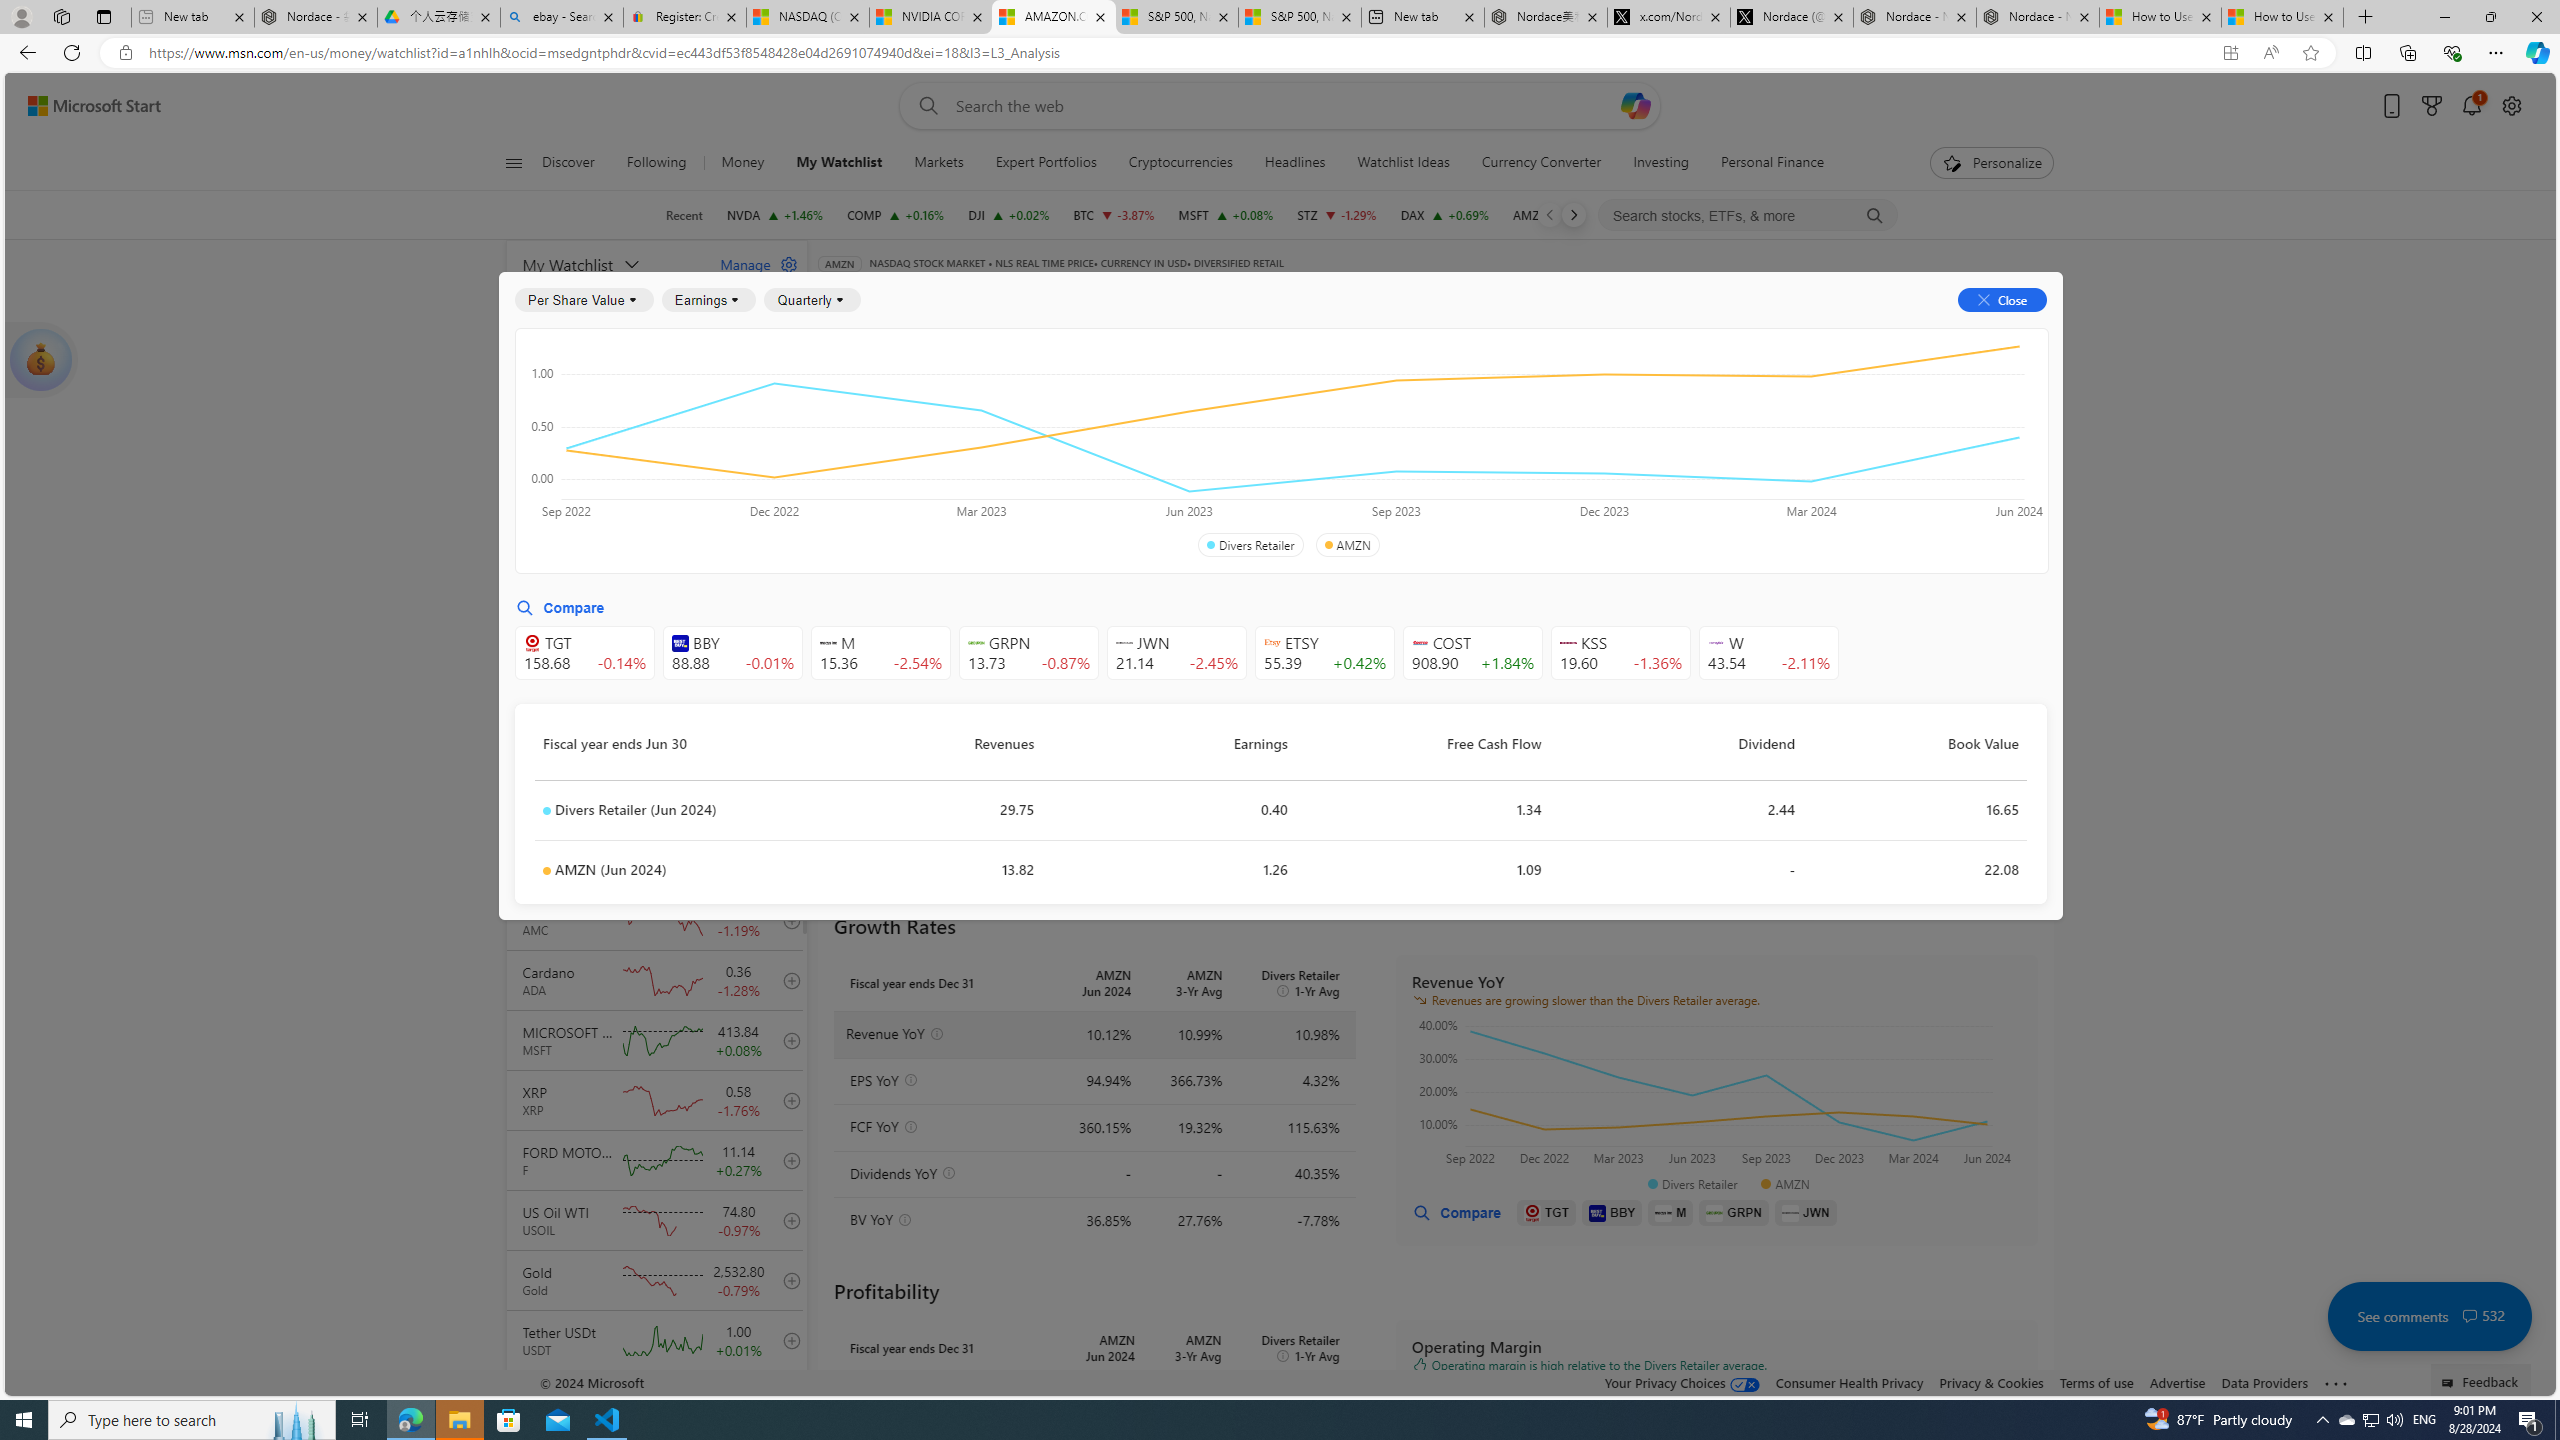  What do you see at coordinates (2336, 1384) in the screenshot?
I see `See more` at bounding box center [2336, 1384].